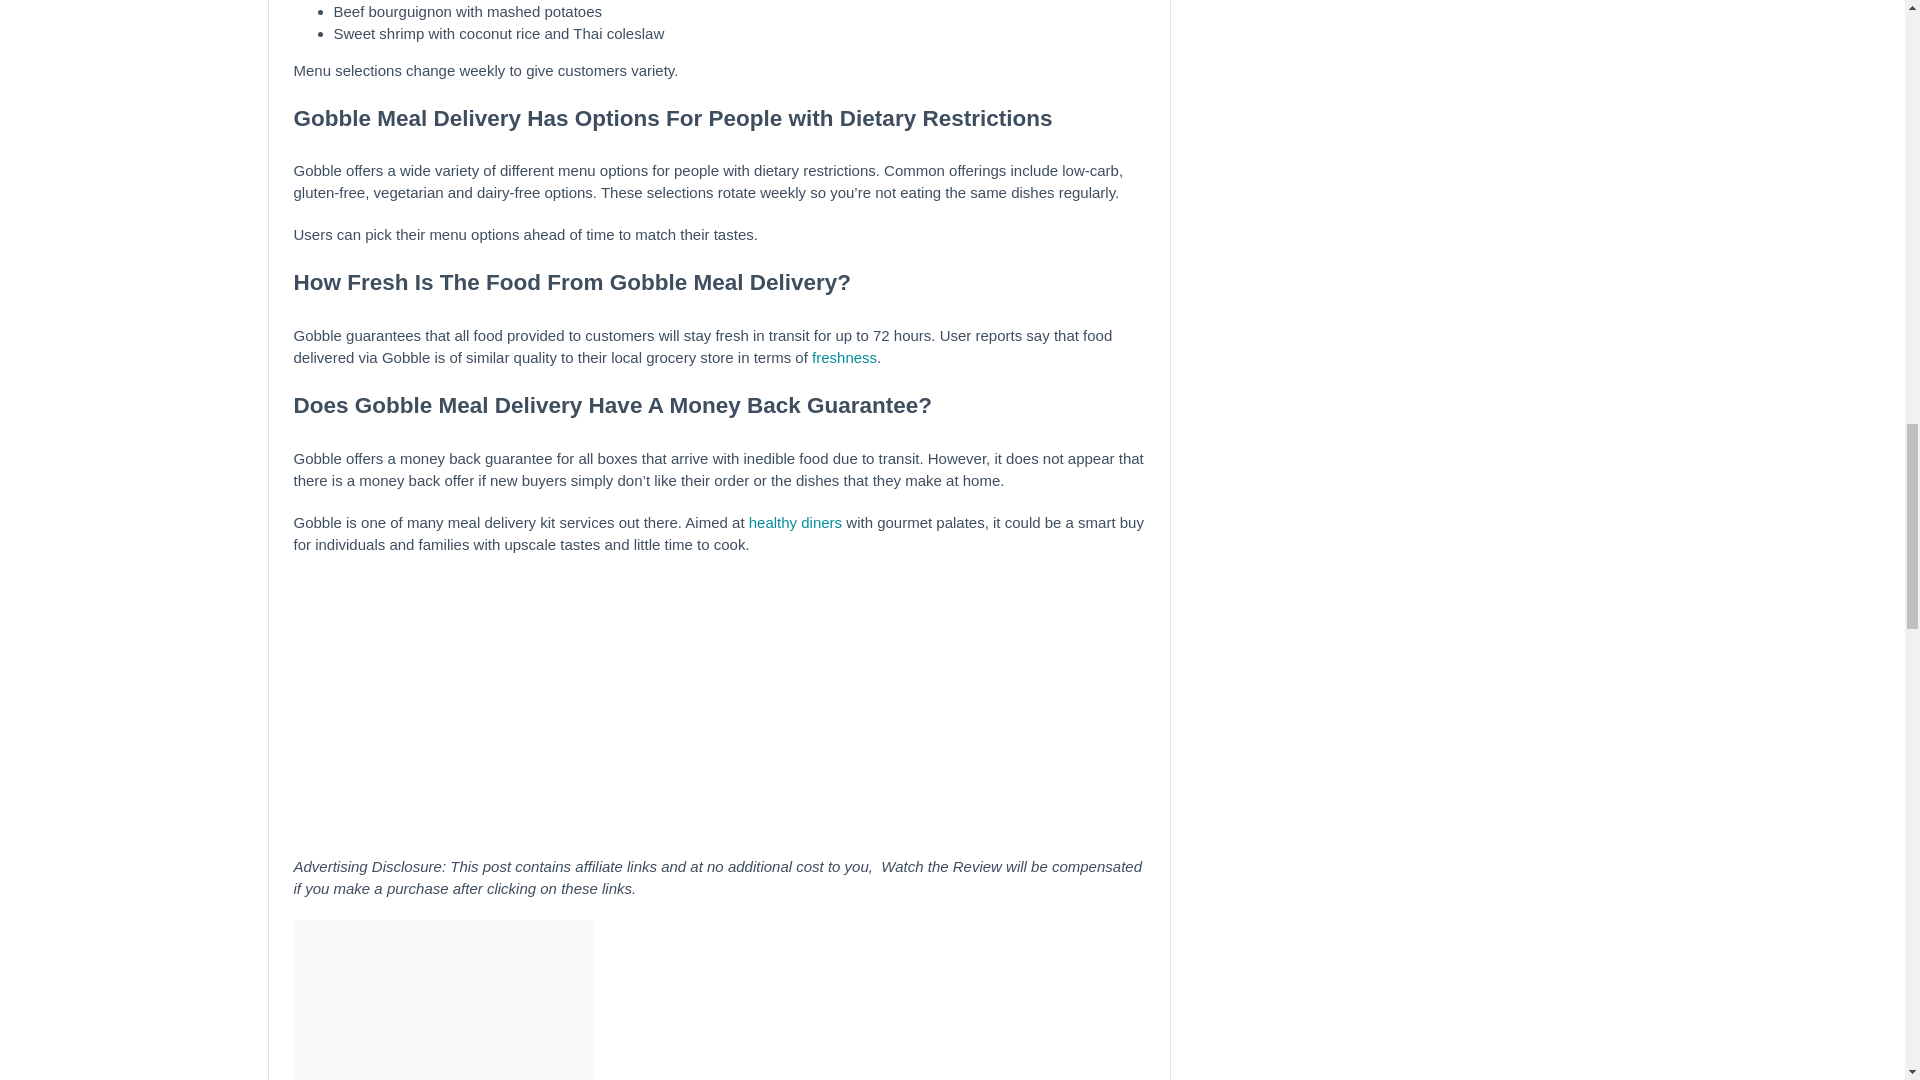  I want to click on freshness, so click(844, 357).